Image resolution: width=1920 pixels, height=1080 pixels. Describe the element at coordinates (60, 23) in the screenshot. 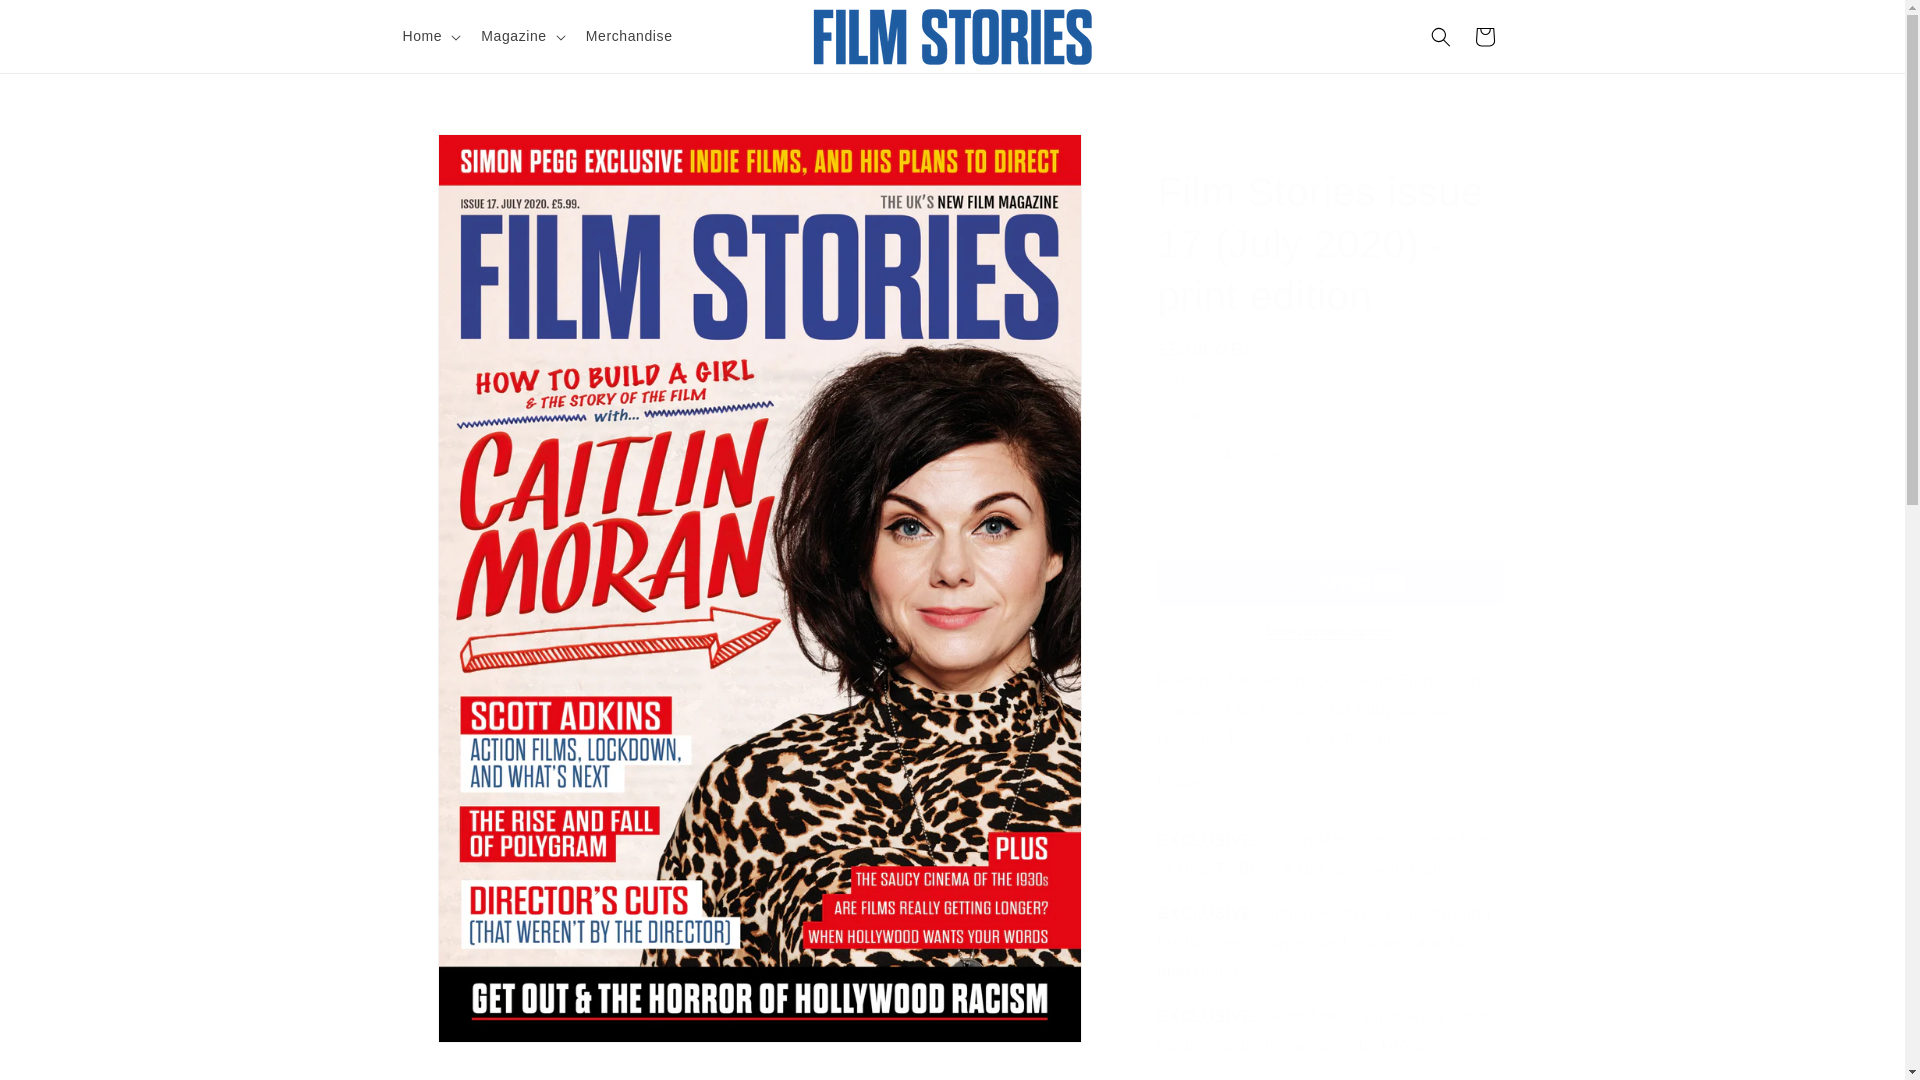

I see `Skip to content` at that location.